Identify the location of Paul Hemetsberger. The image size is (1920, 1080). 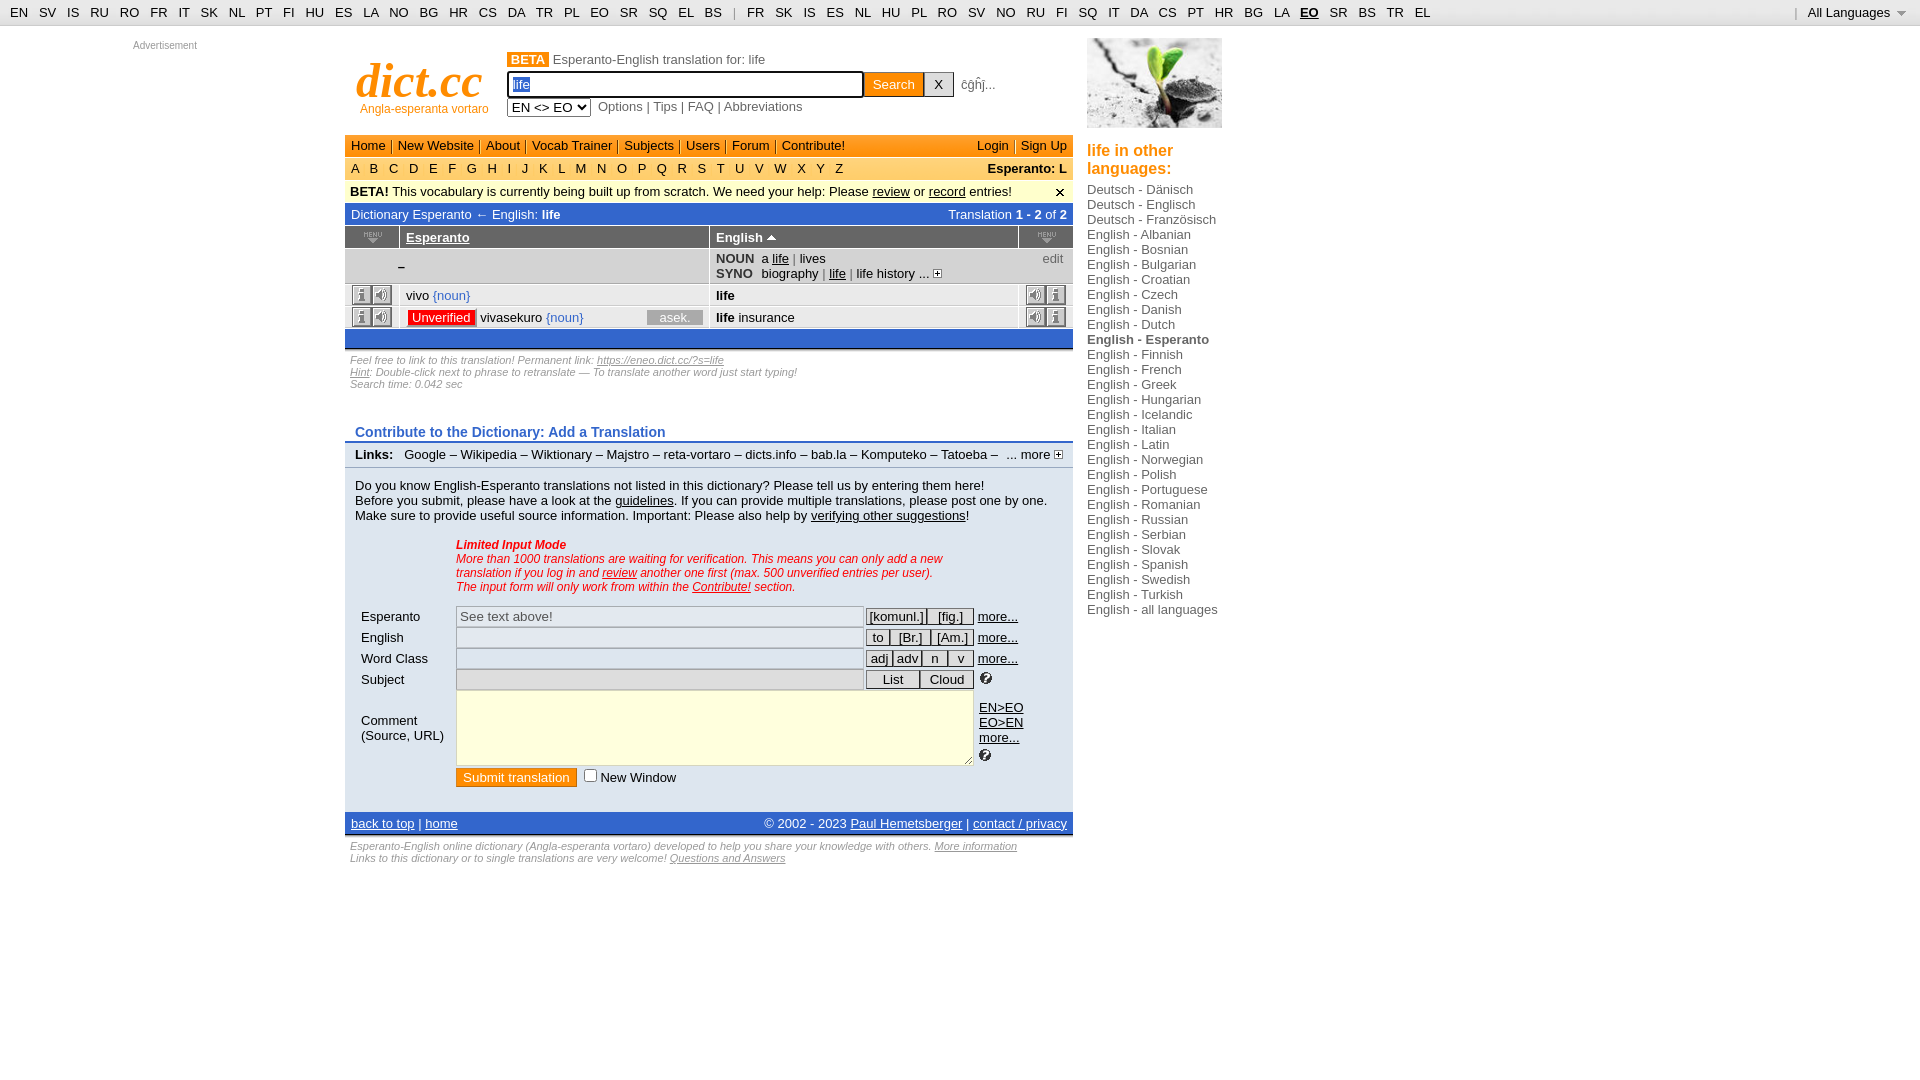
(906, 824).